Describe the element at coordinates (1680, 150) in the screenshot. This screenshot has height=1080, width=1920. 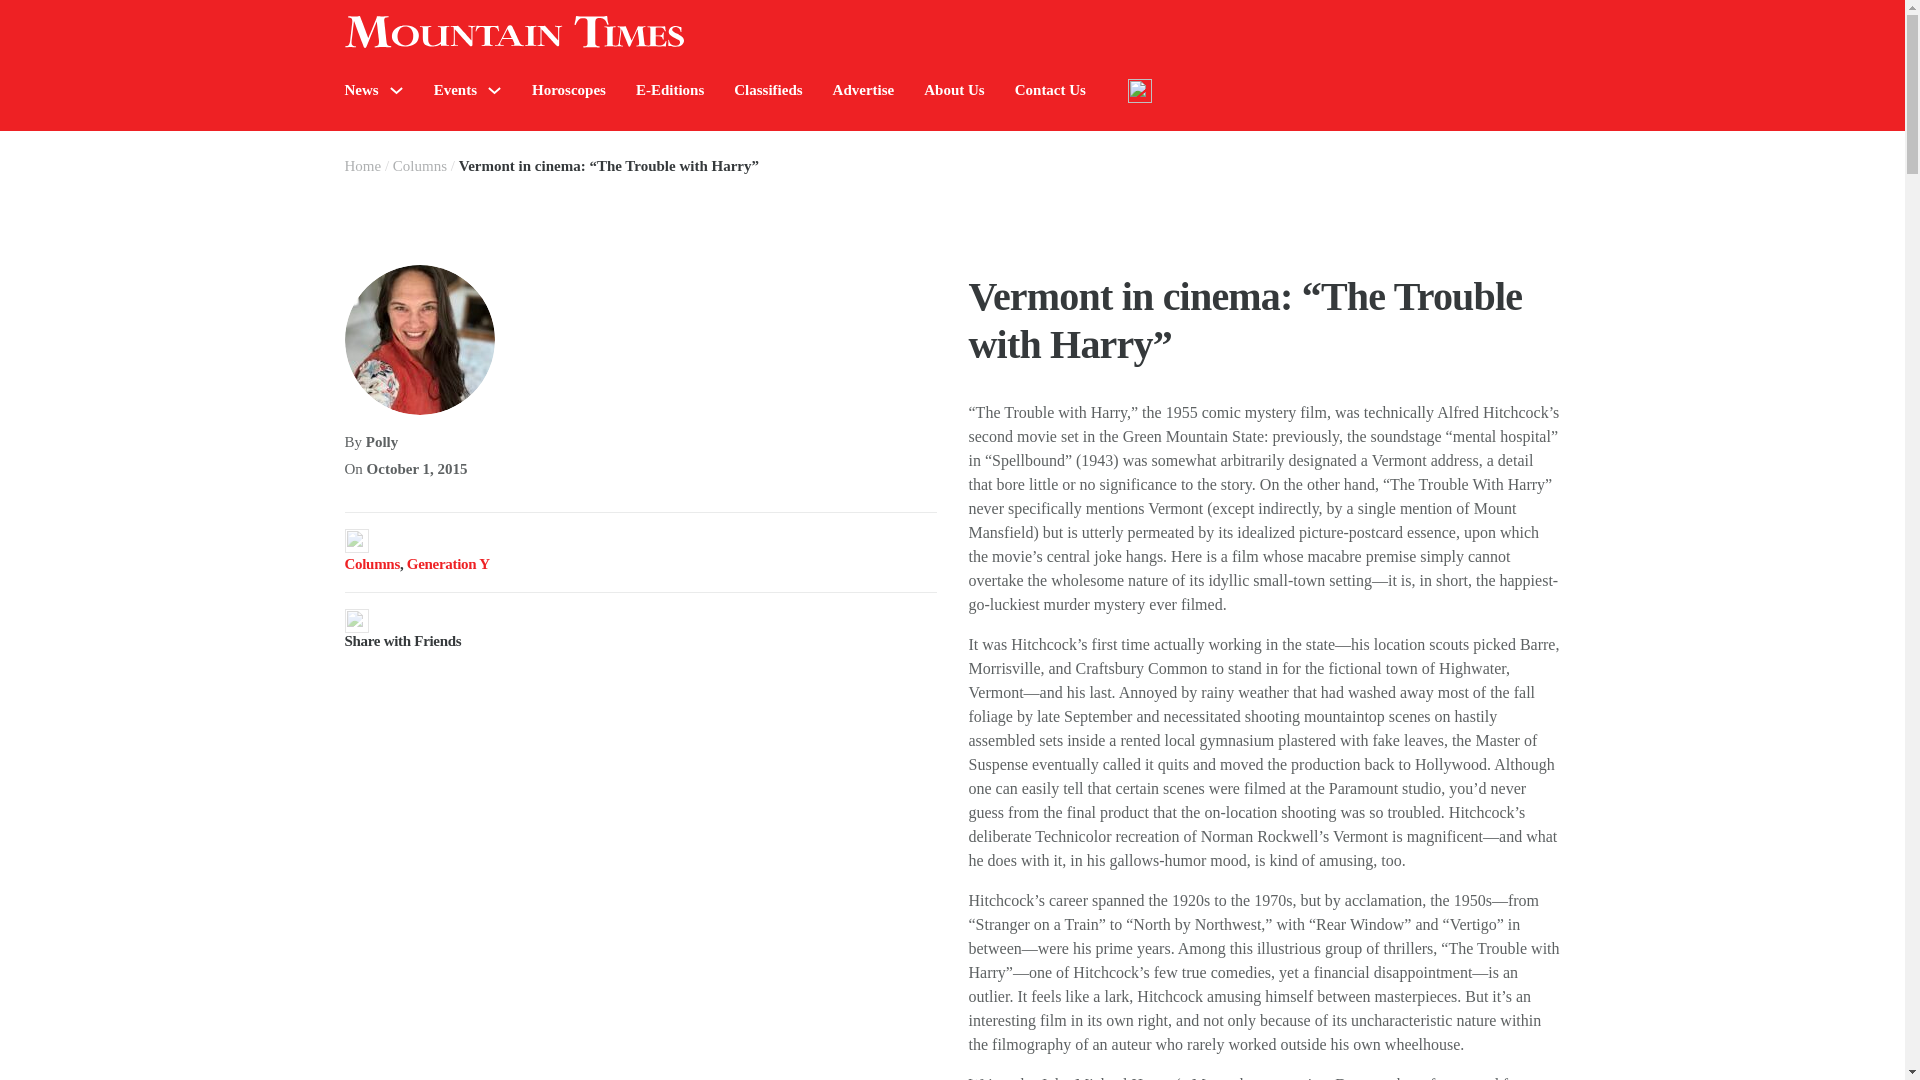
I see `Search` at that location.